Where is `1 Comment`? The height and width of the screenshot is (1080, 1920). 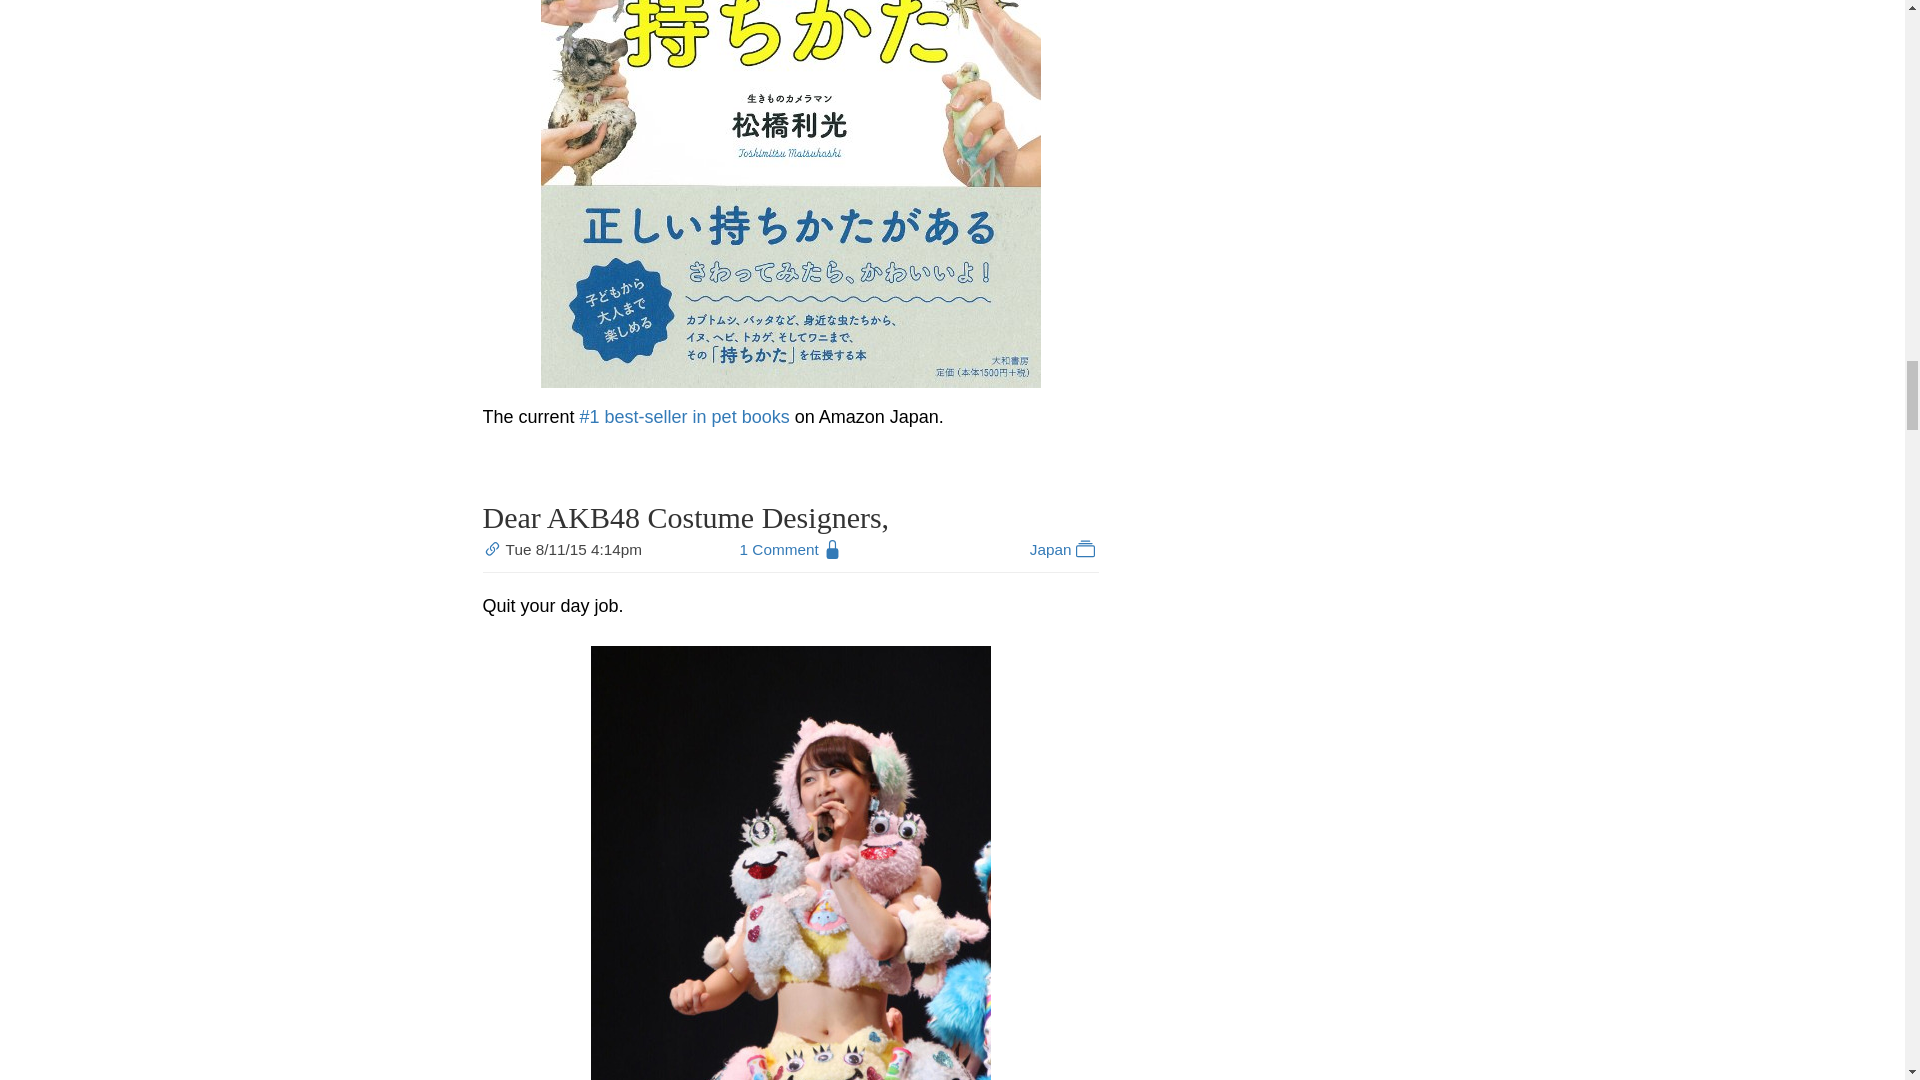 1 Comment is located at coordinates (779, 550).